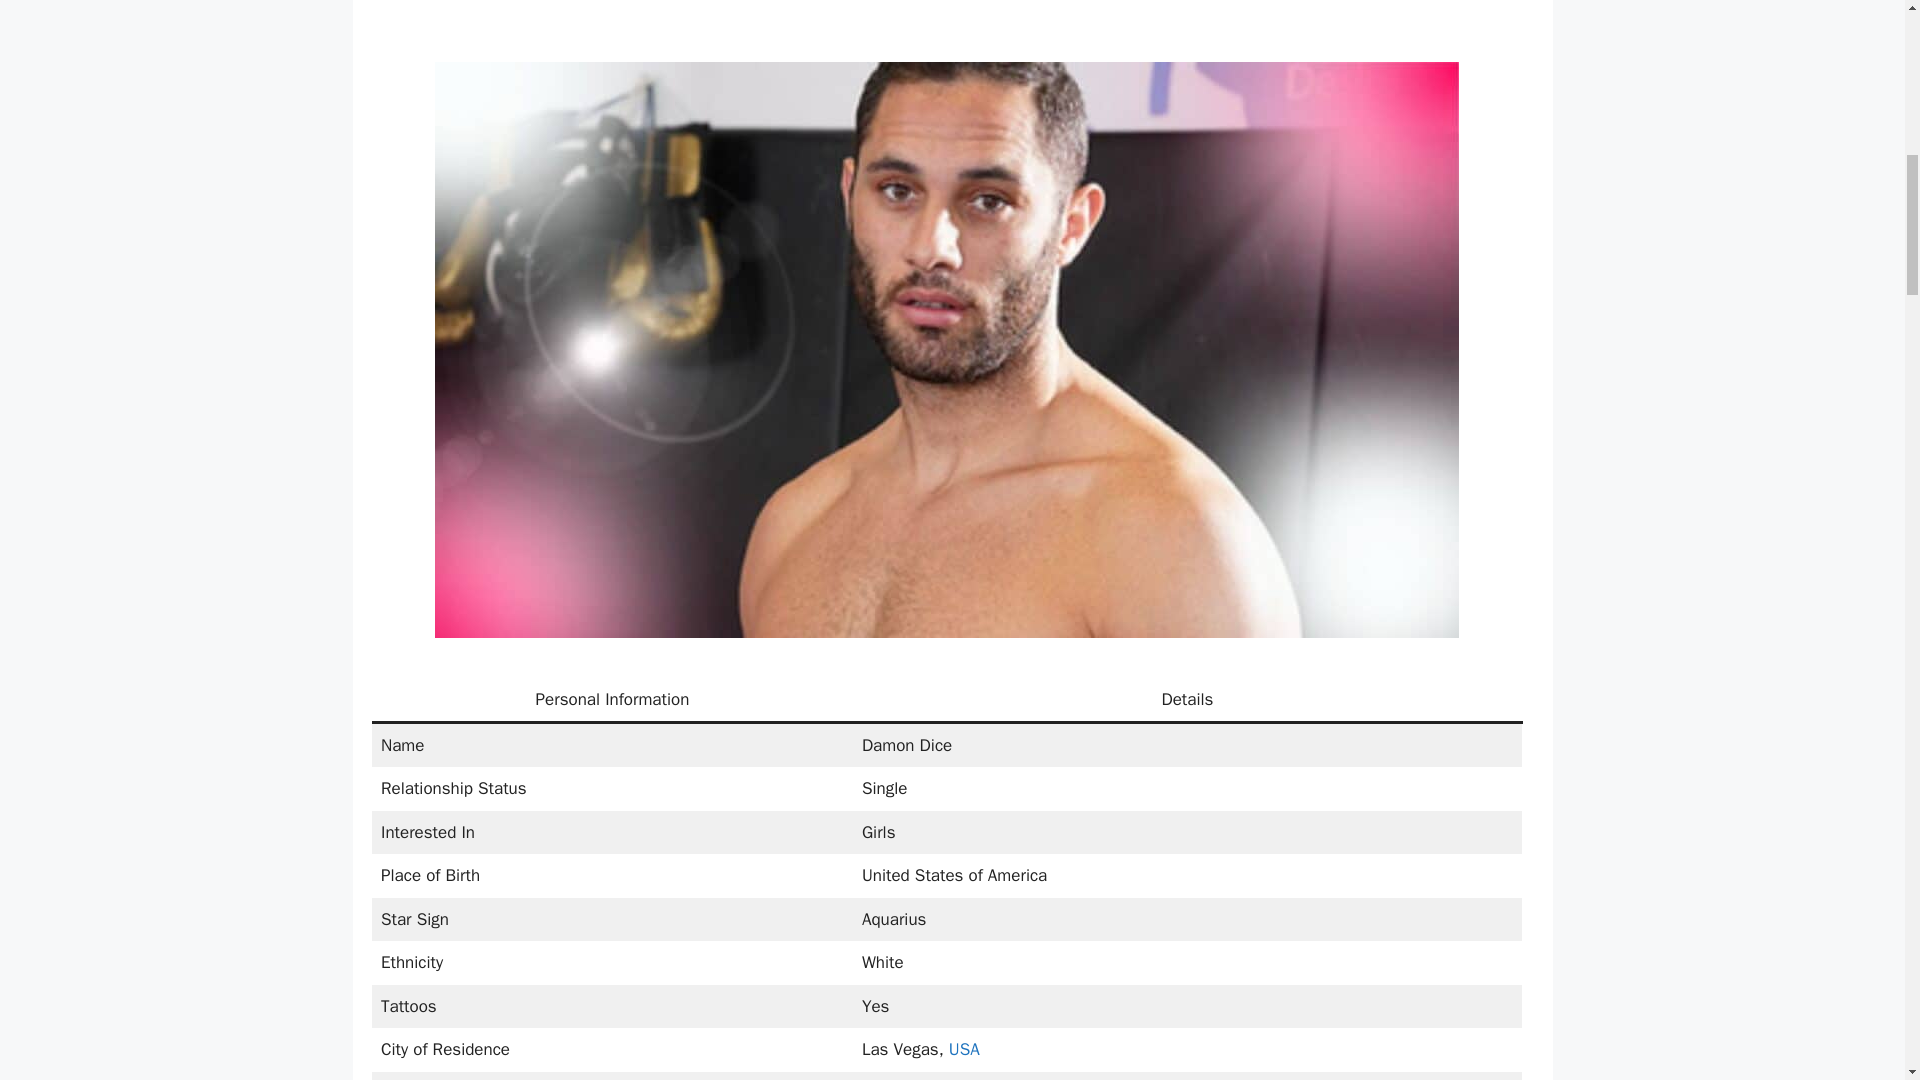 The height and width of the screenshot is (1080, 1920). What do you see at coordinates (964, 1048) in the screenshot?
I see `USA` at bounding box center [964, 1048].